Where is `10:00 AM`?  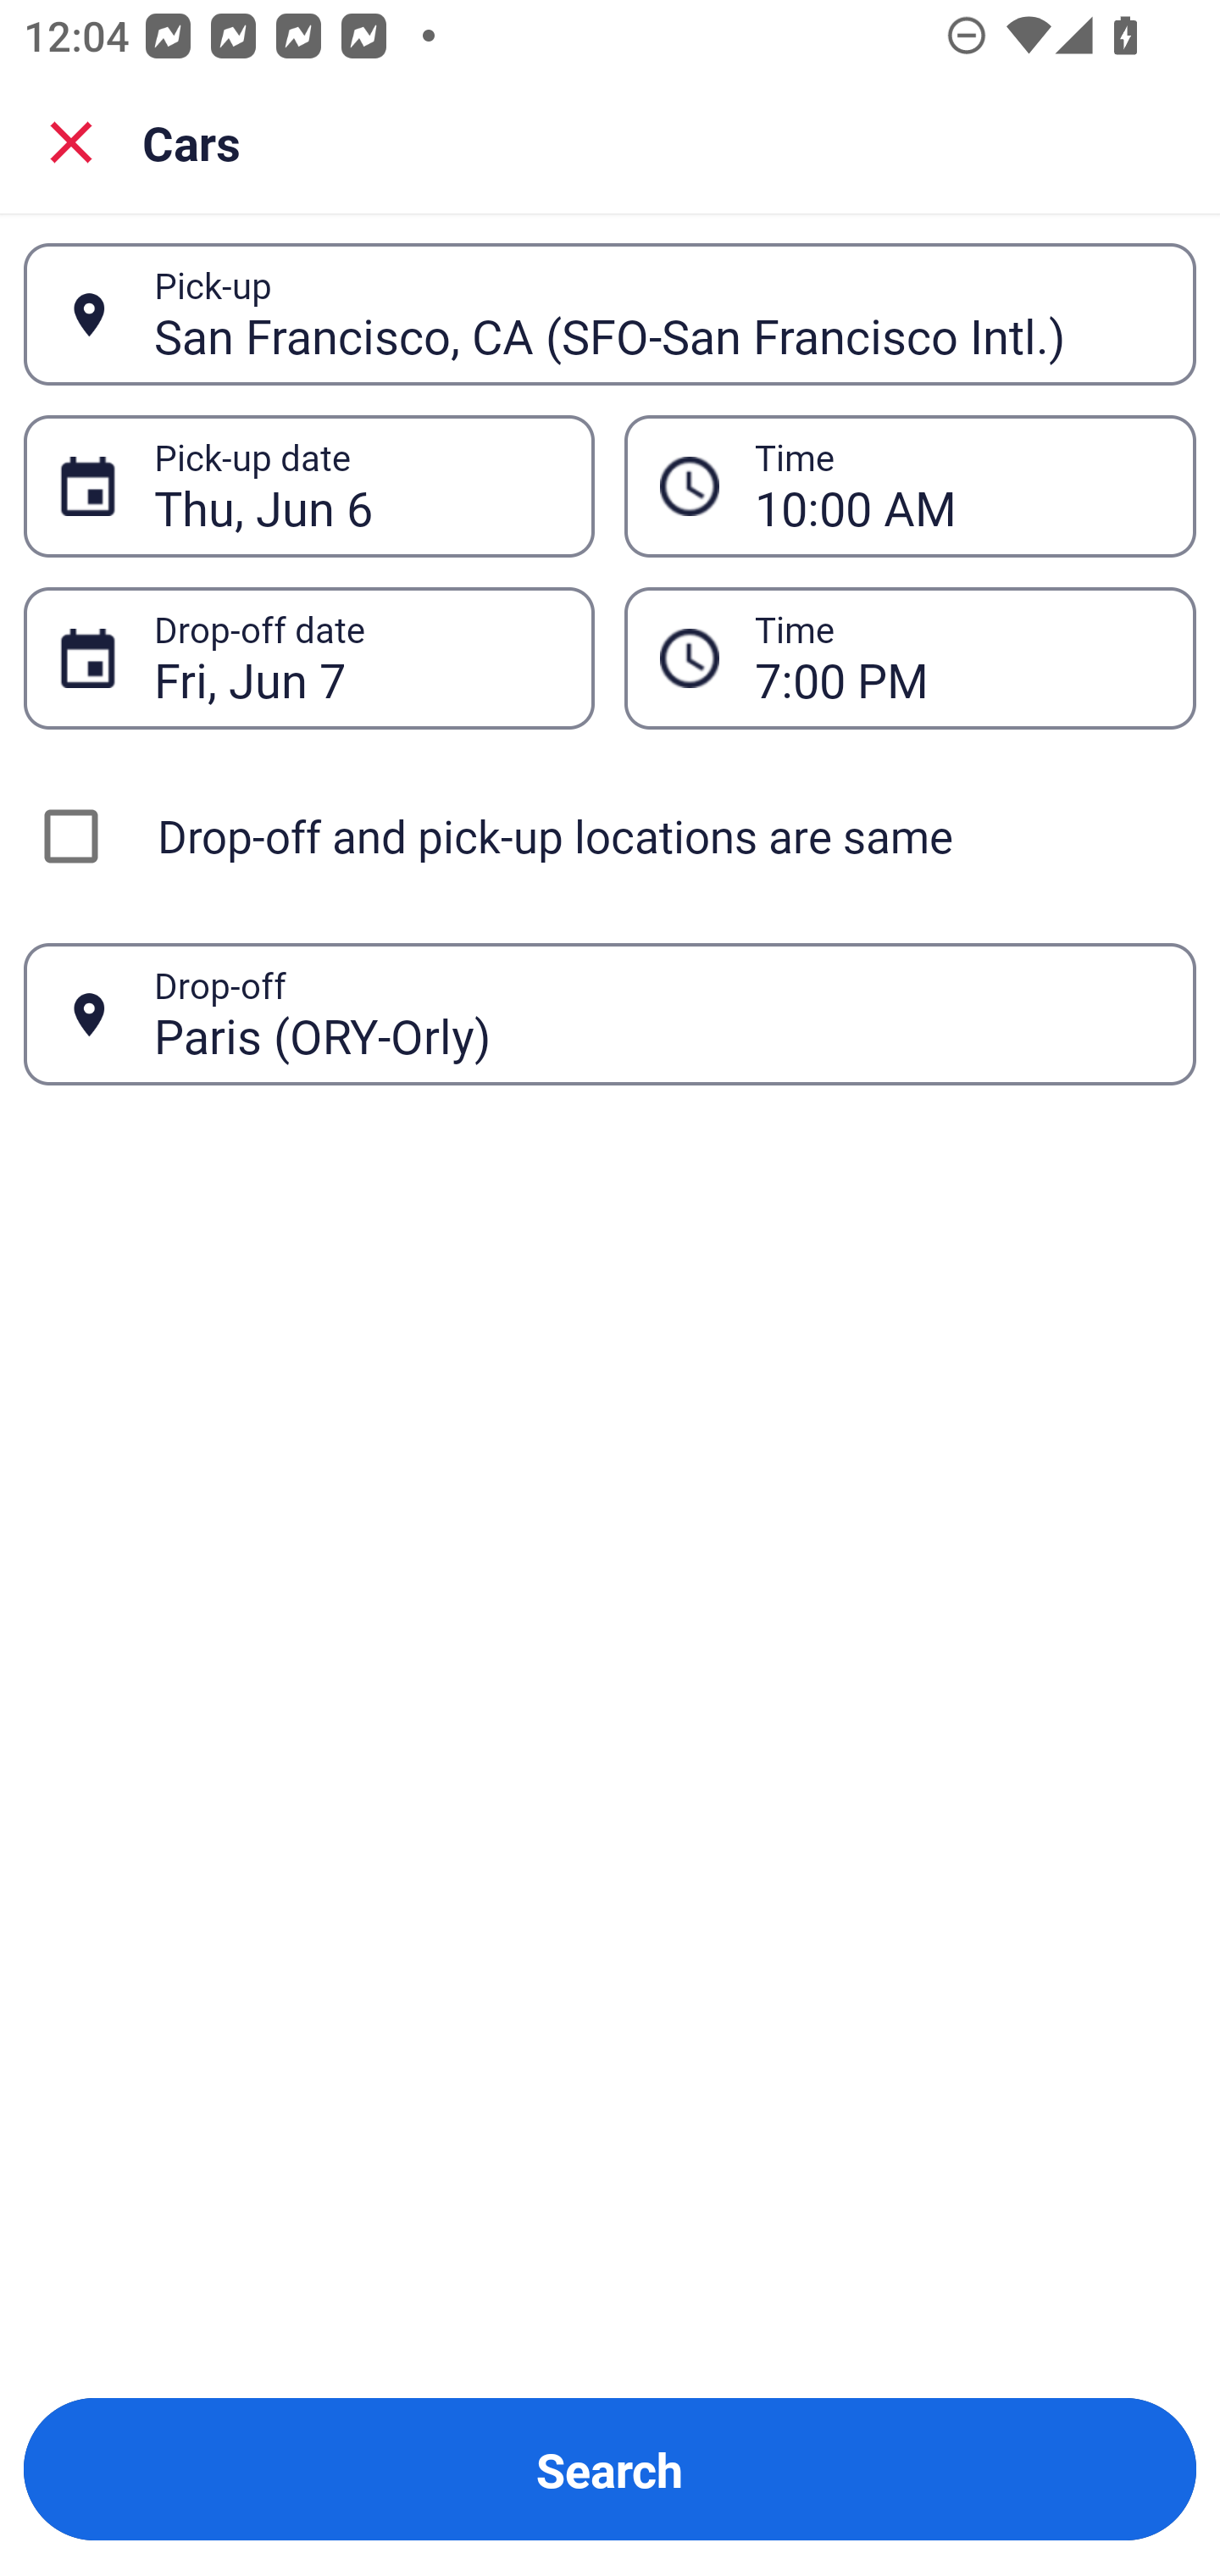 10:00 AM is located at coordinates (957, 486).